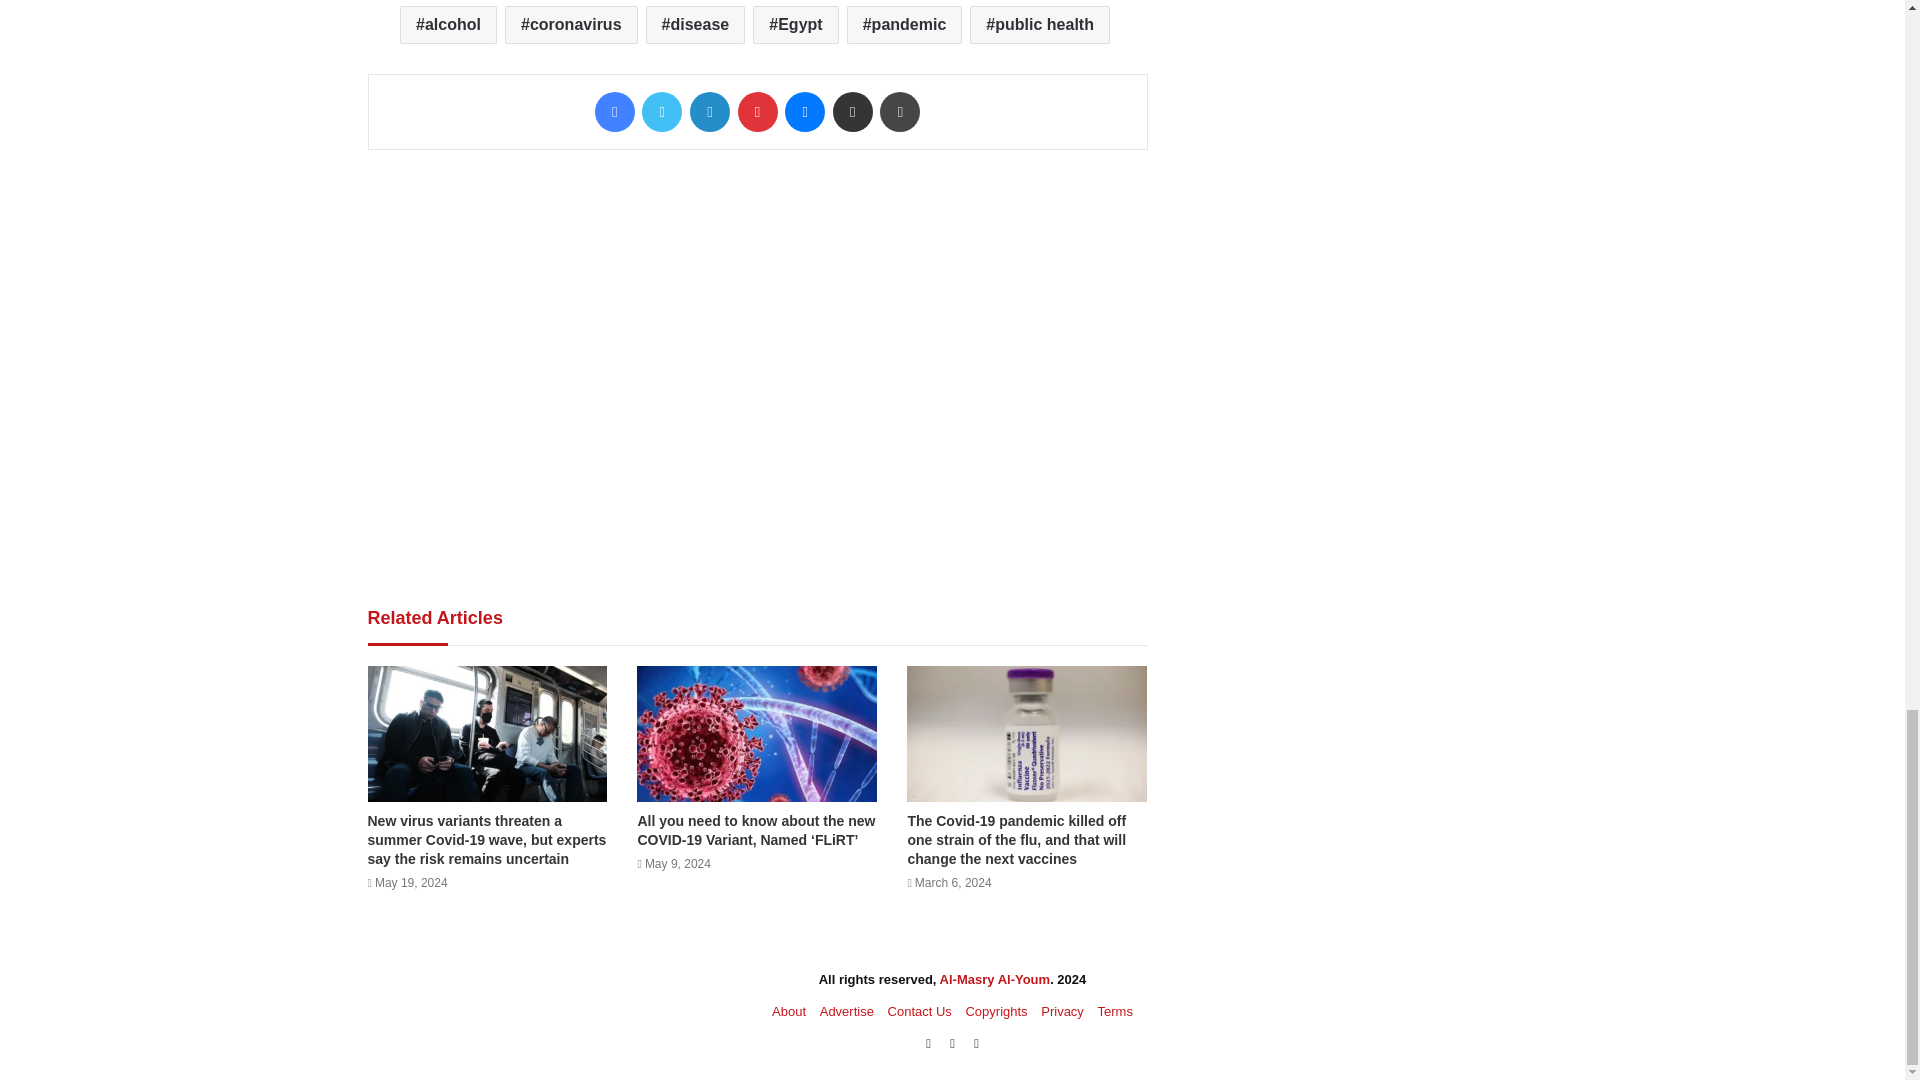 The width and height of the screenshot is (1920, 1080). Describe the element at coordinates (757, 111) in the screenshot. I see `Pinterest` at that location.